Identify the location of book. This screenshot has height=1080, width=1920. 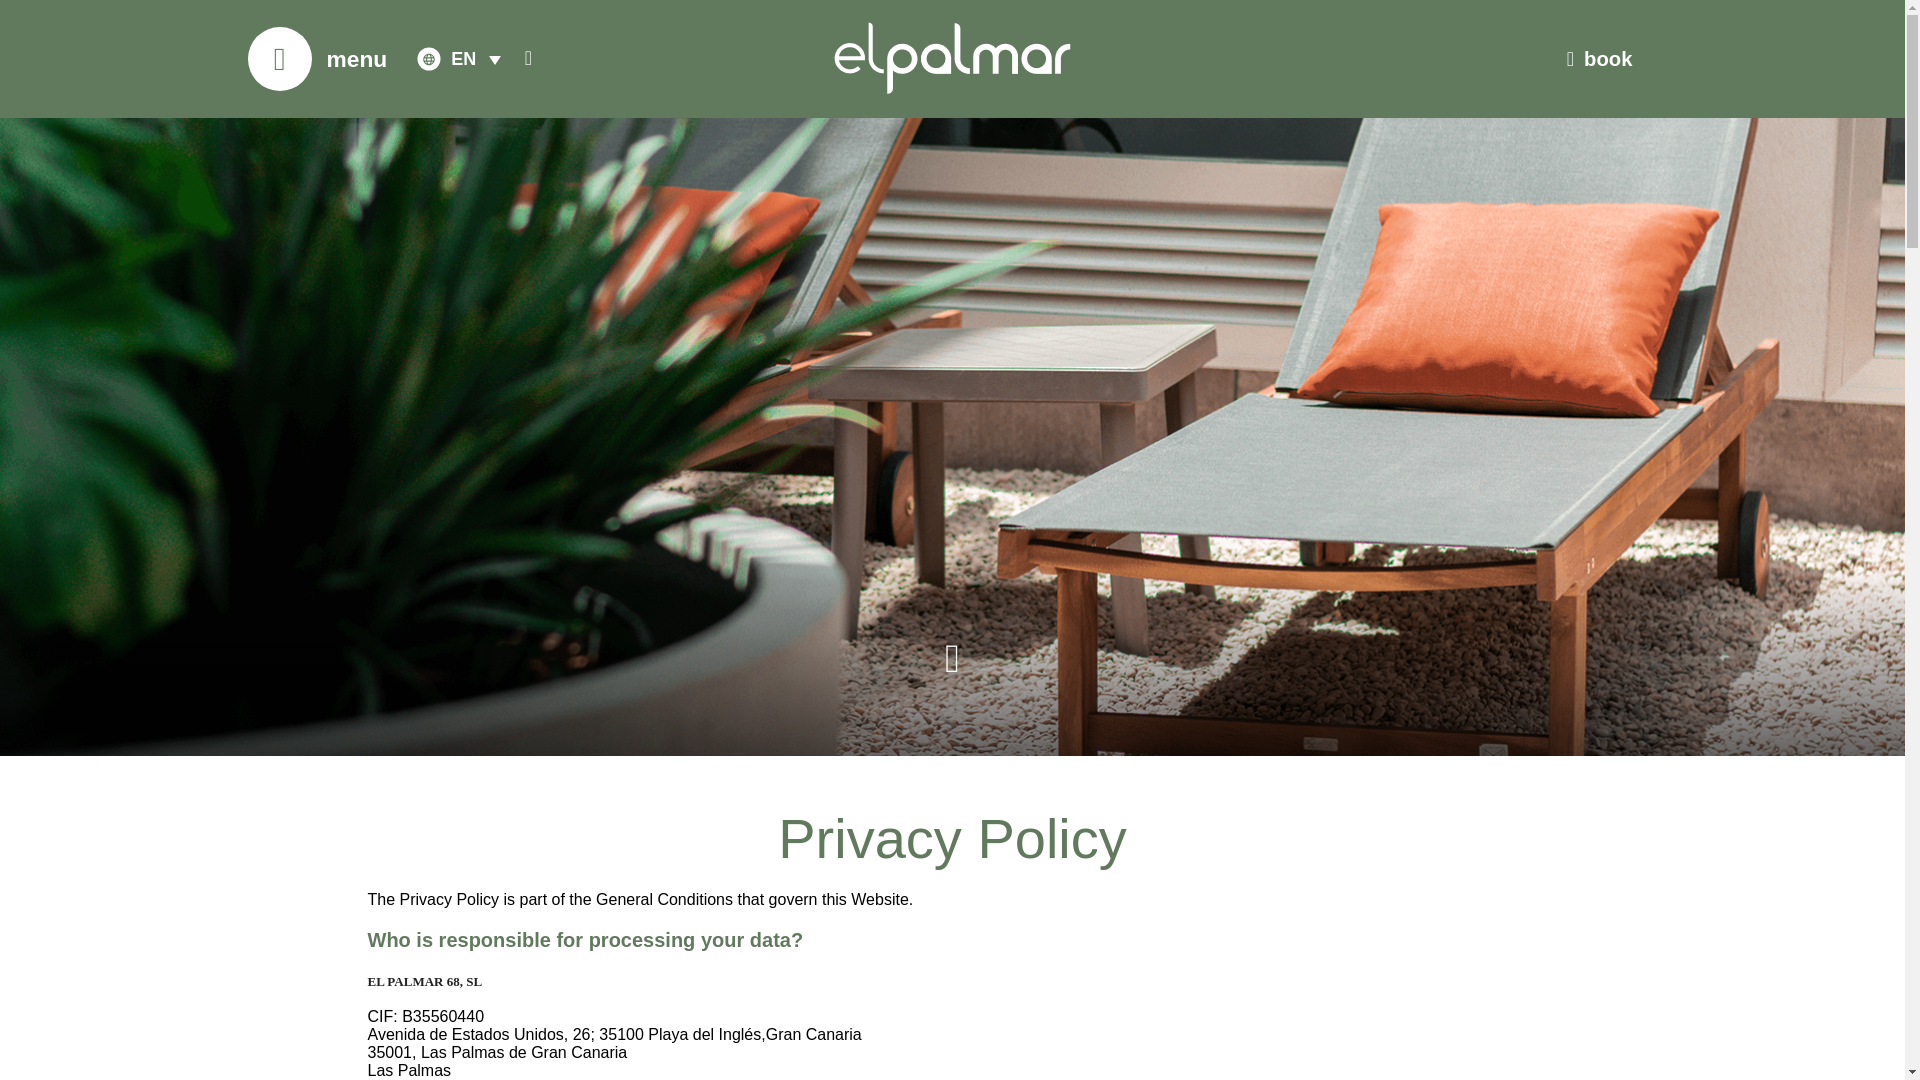
(1600, 59).